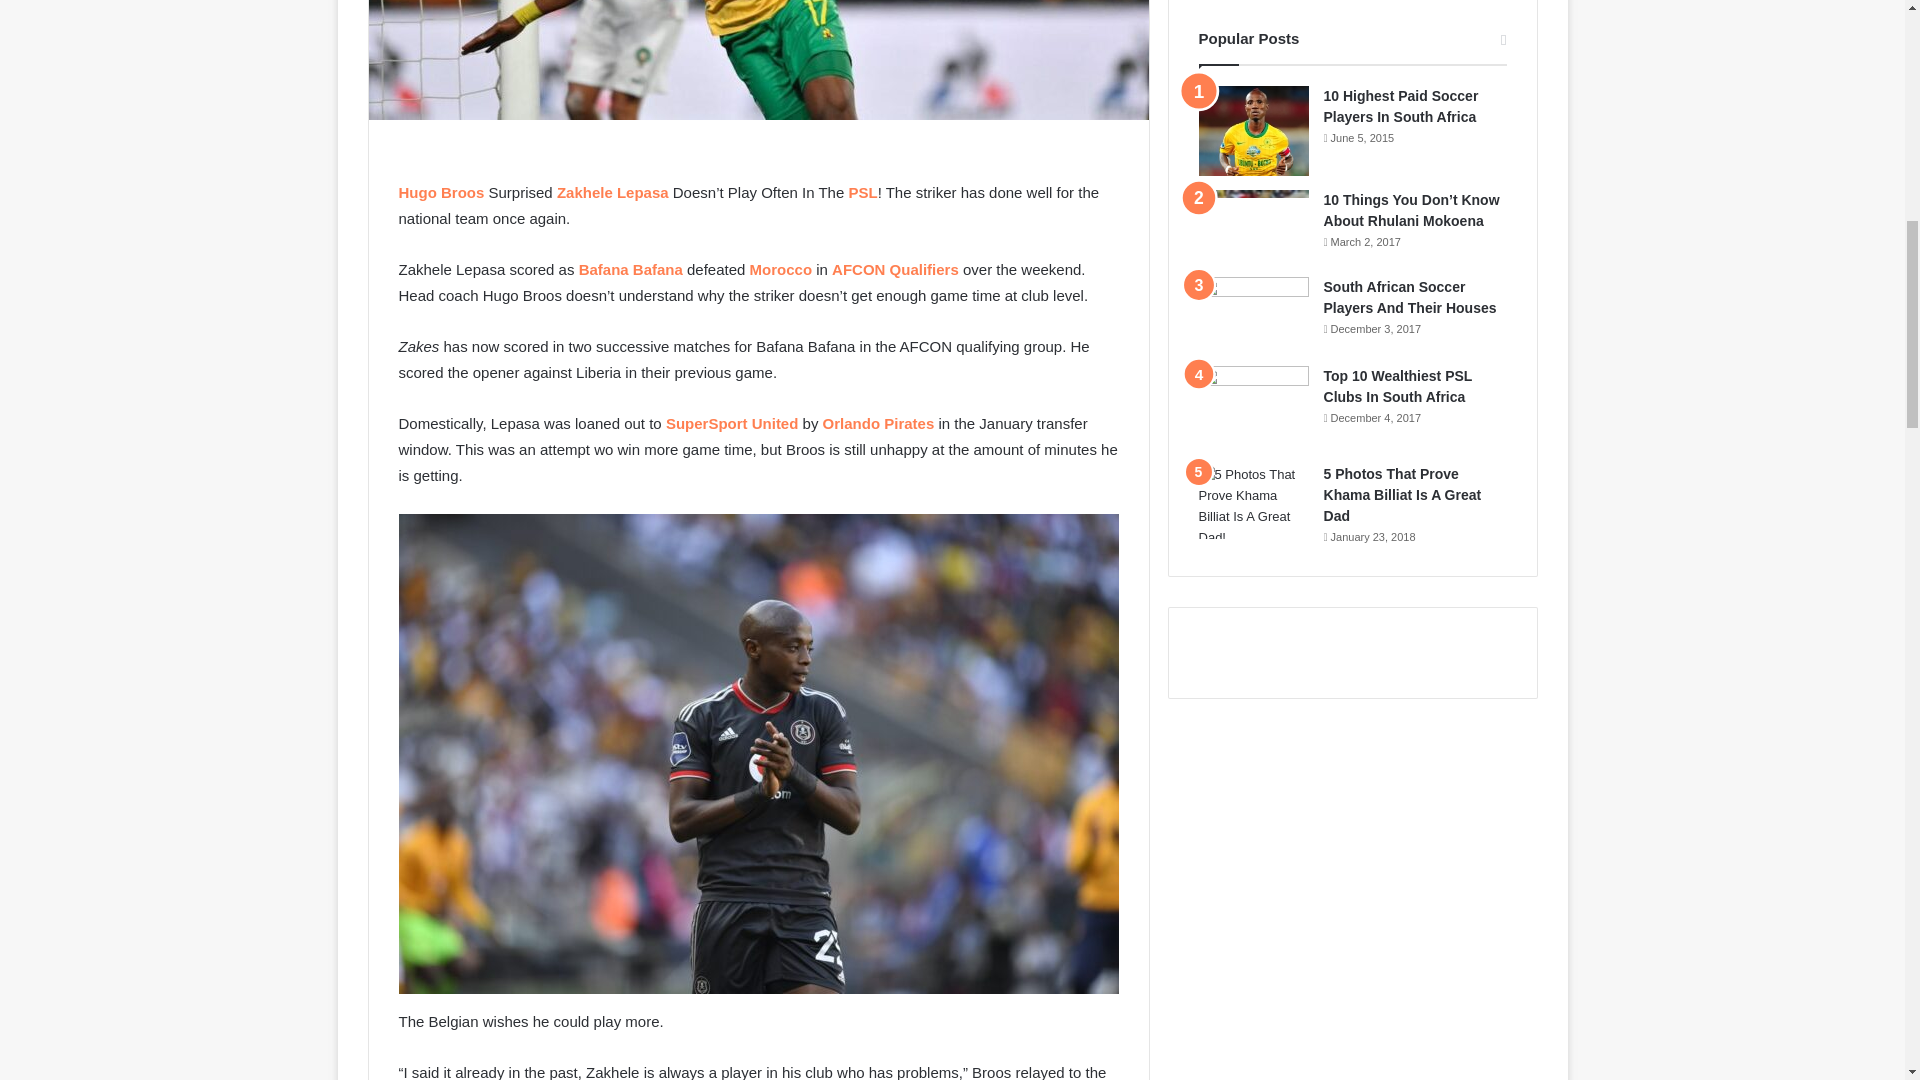  I want to click on AFCON Qualifiers, so click(894, 269).